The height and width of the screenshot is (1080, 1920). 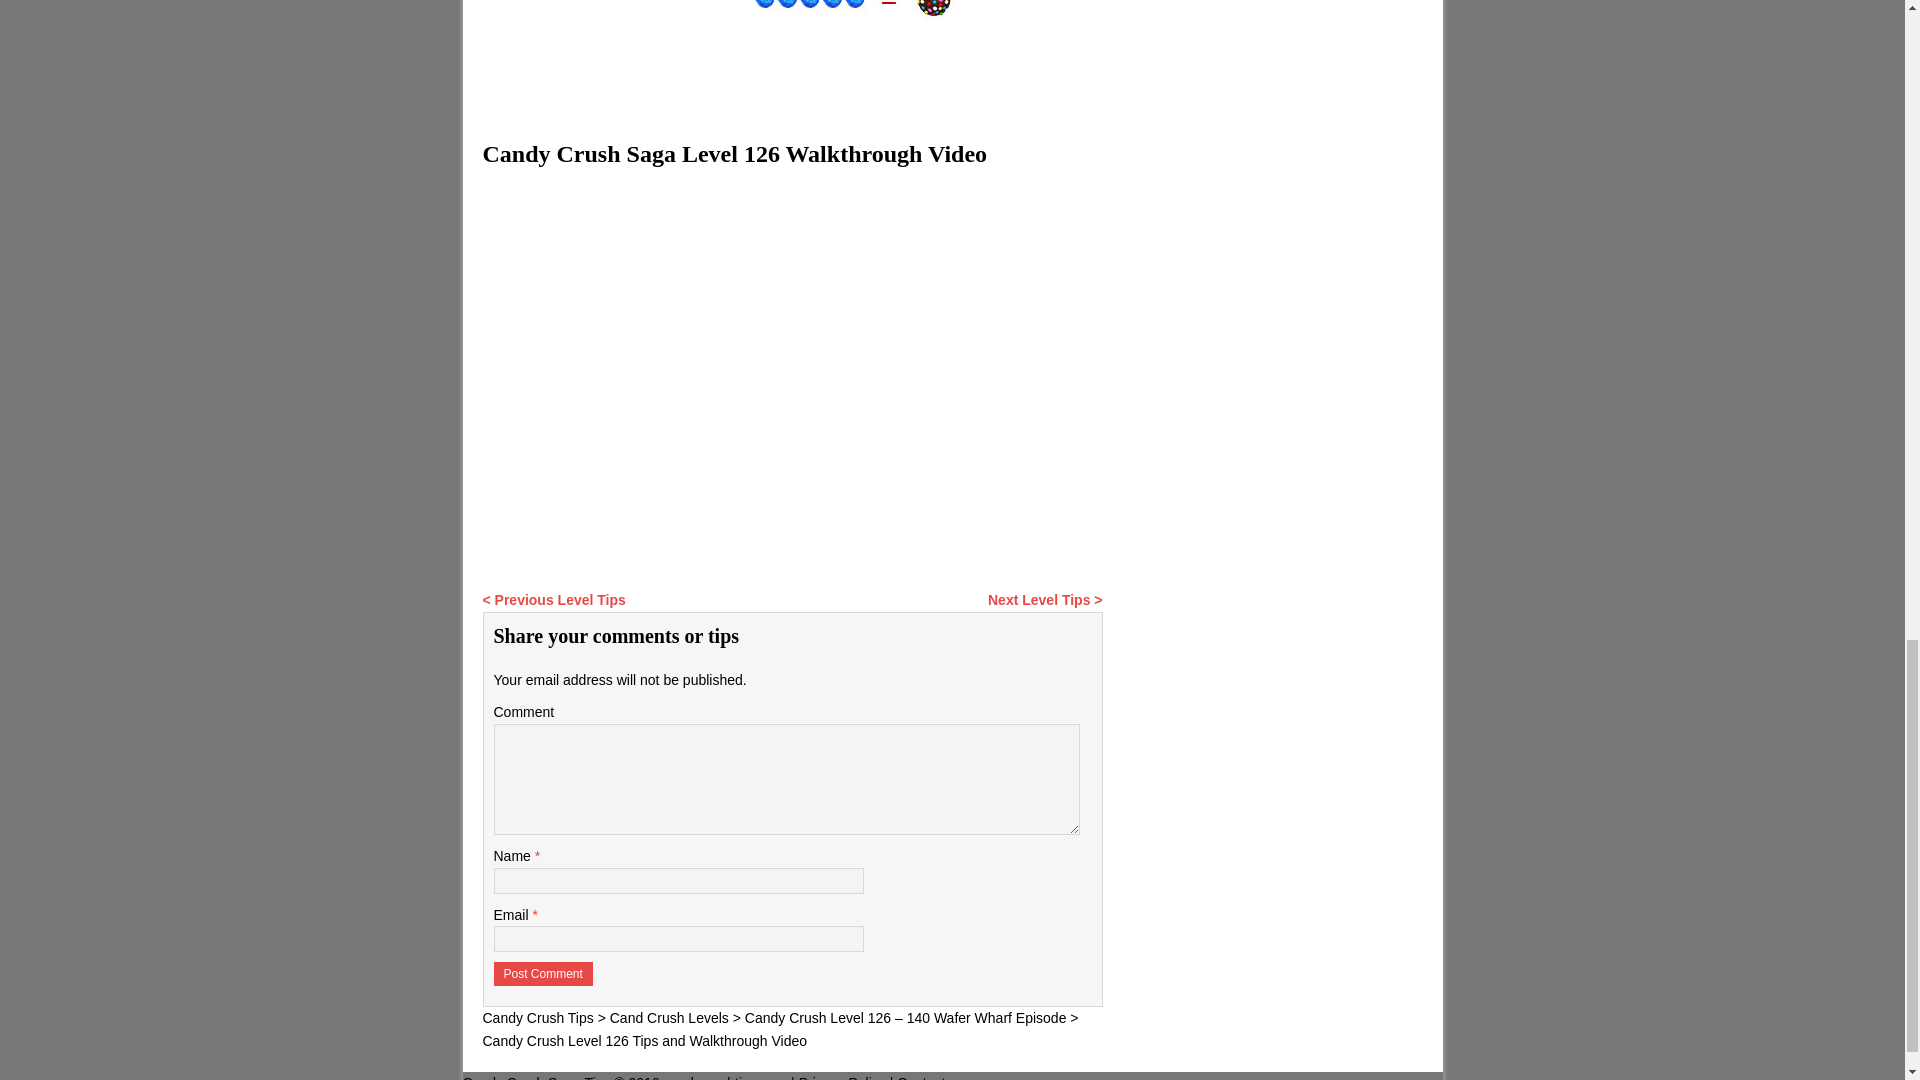 What do you see at coordinates (537, 1018) in the screenshot?
I see `Go to Candy Crush Tips.` at bounding box center [537, 1018].